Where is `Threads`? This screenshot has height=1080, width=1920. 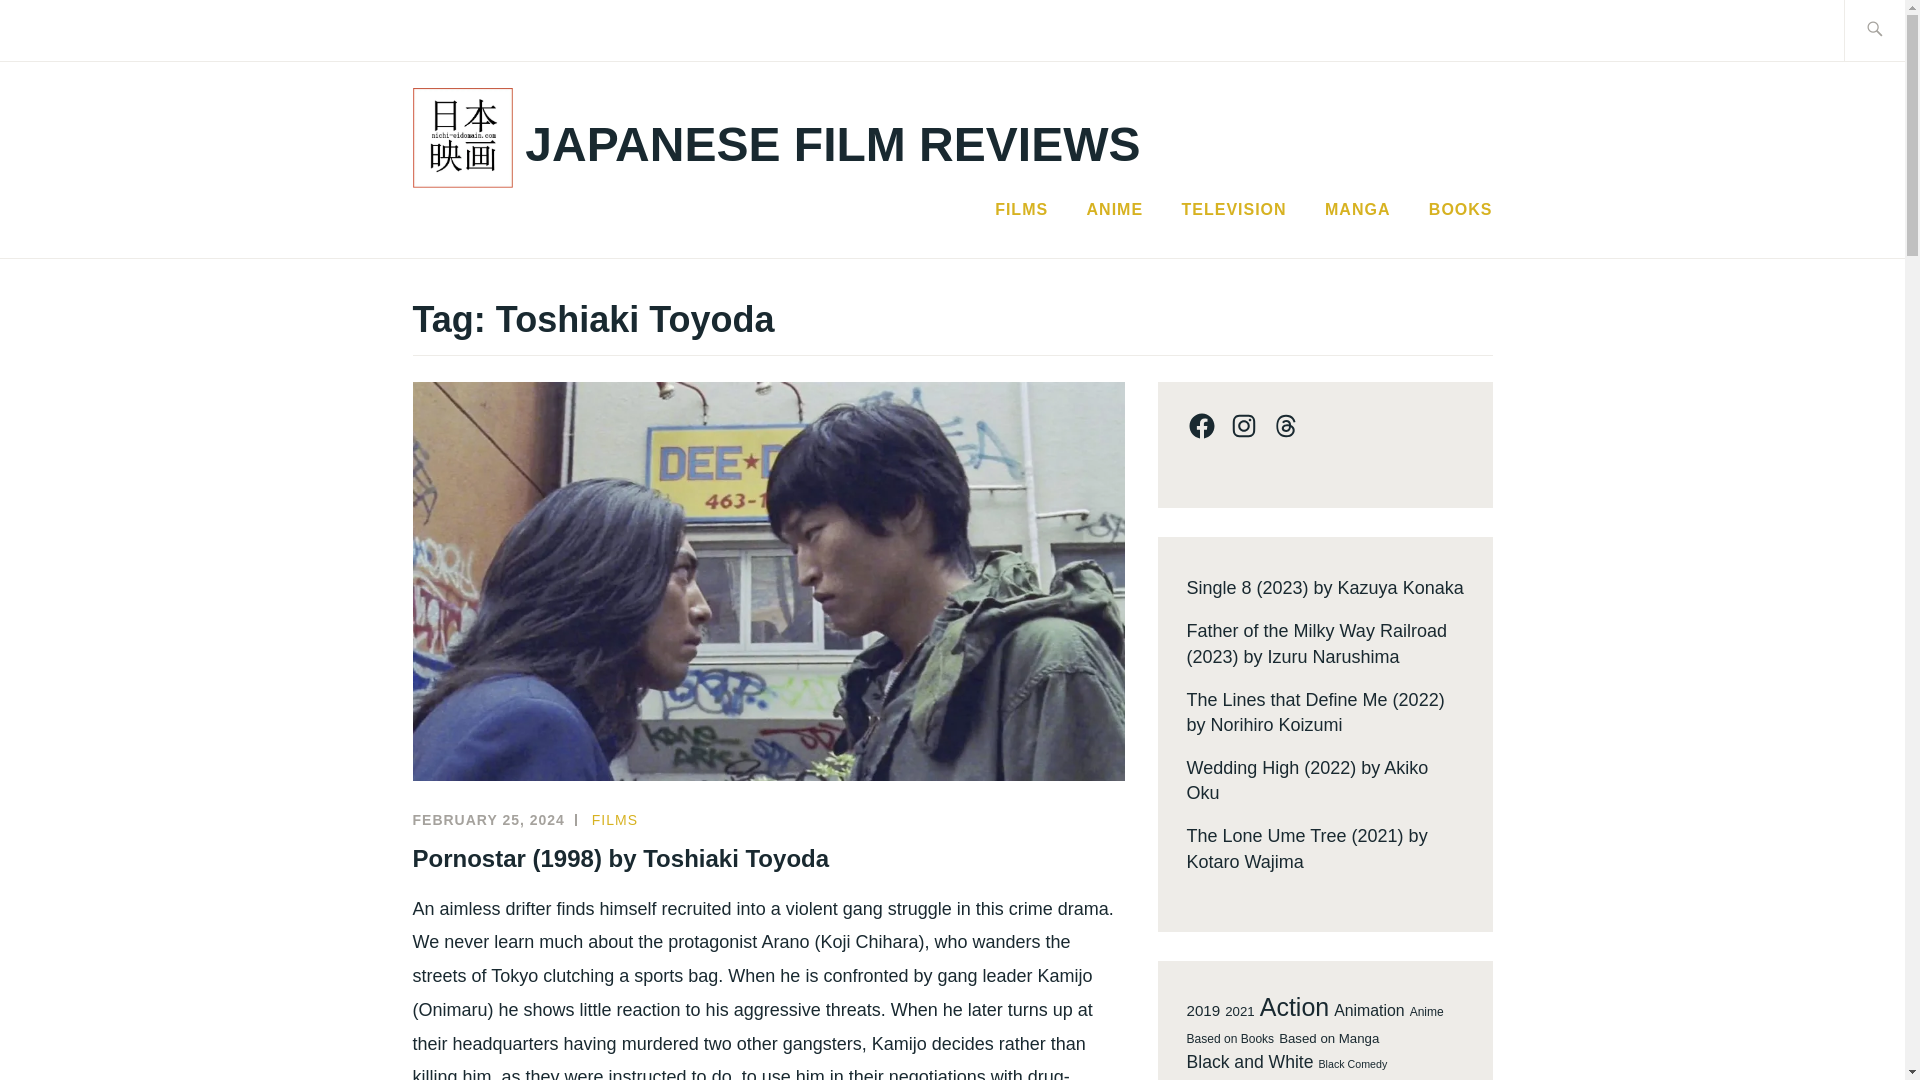 Threads is located at coordinates (1284, 426).